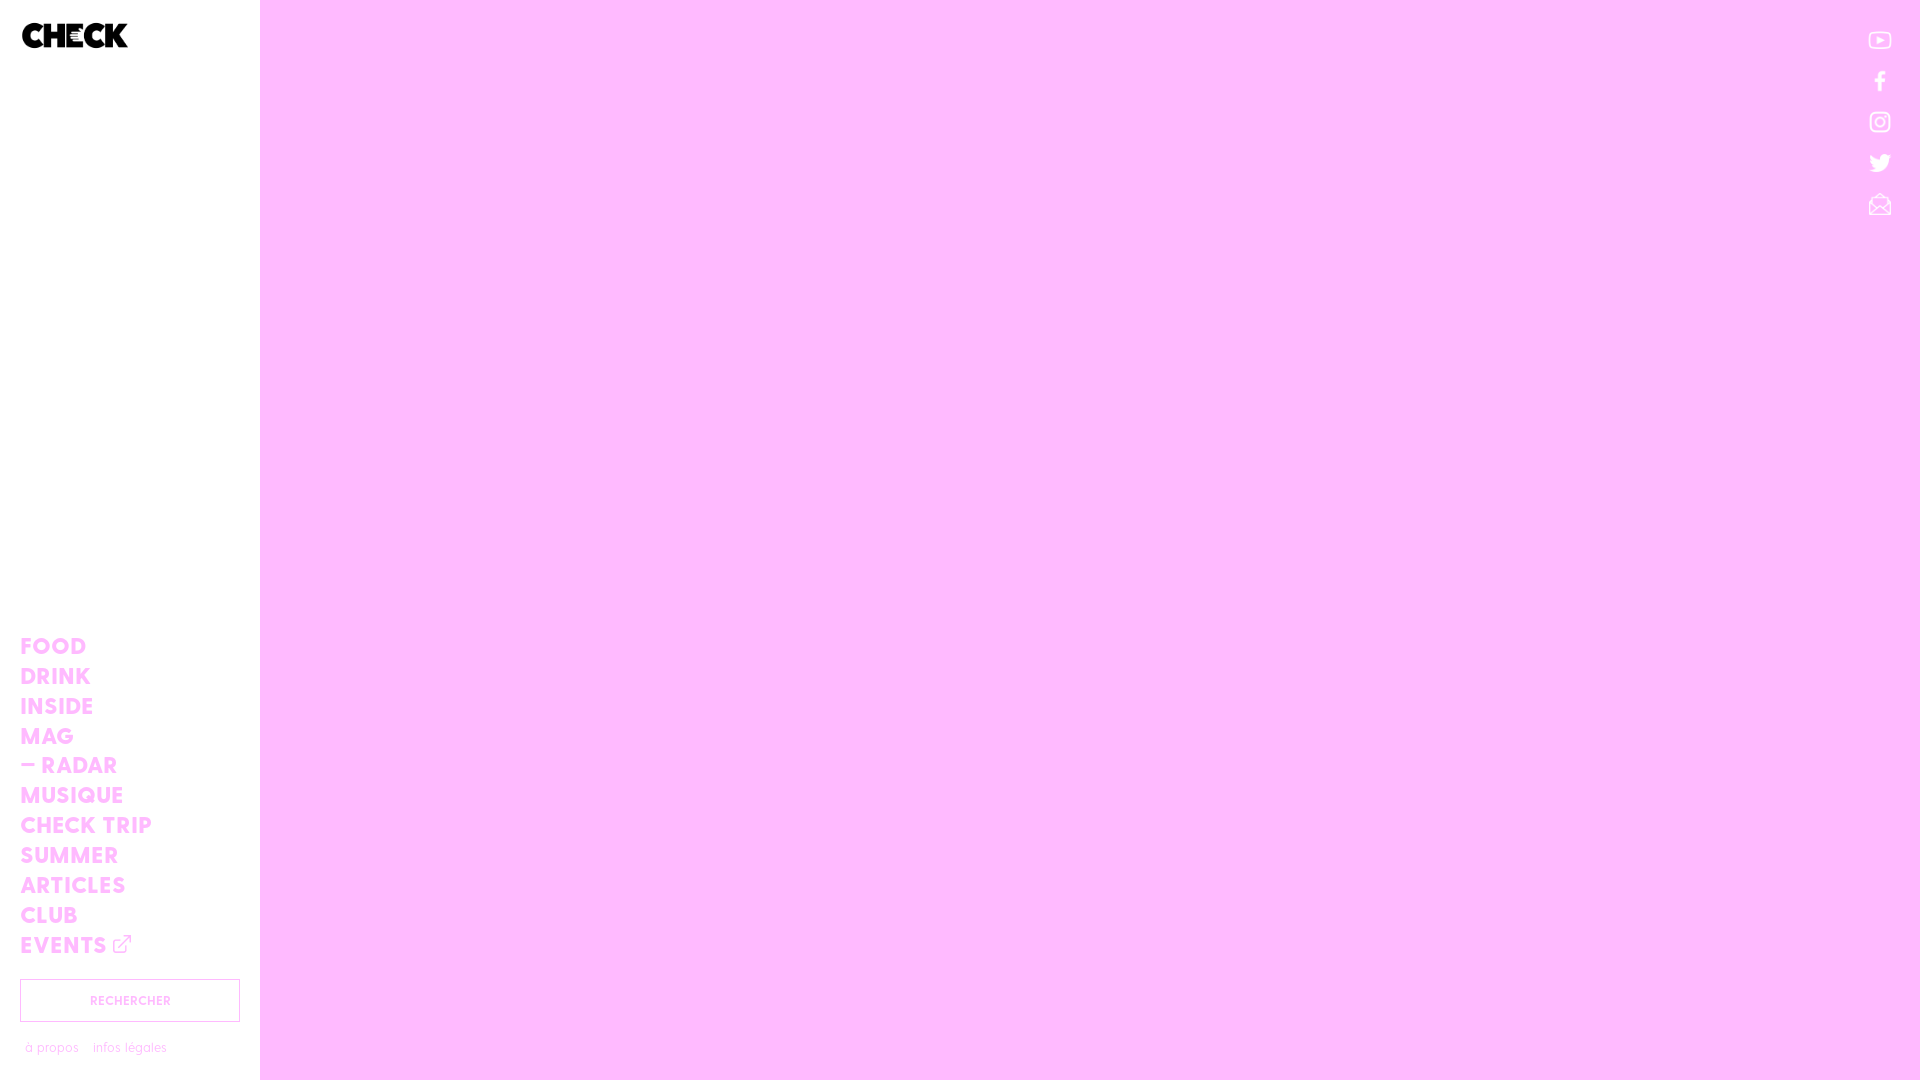 This screenshot has height=1080, width=1920. Describe the element at coordinates (1770, 1036) in the screenshot. I see `Rechercher` at that location.